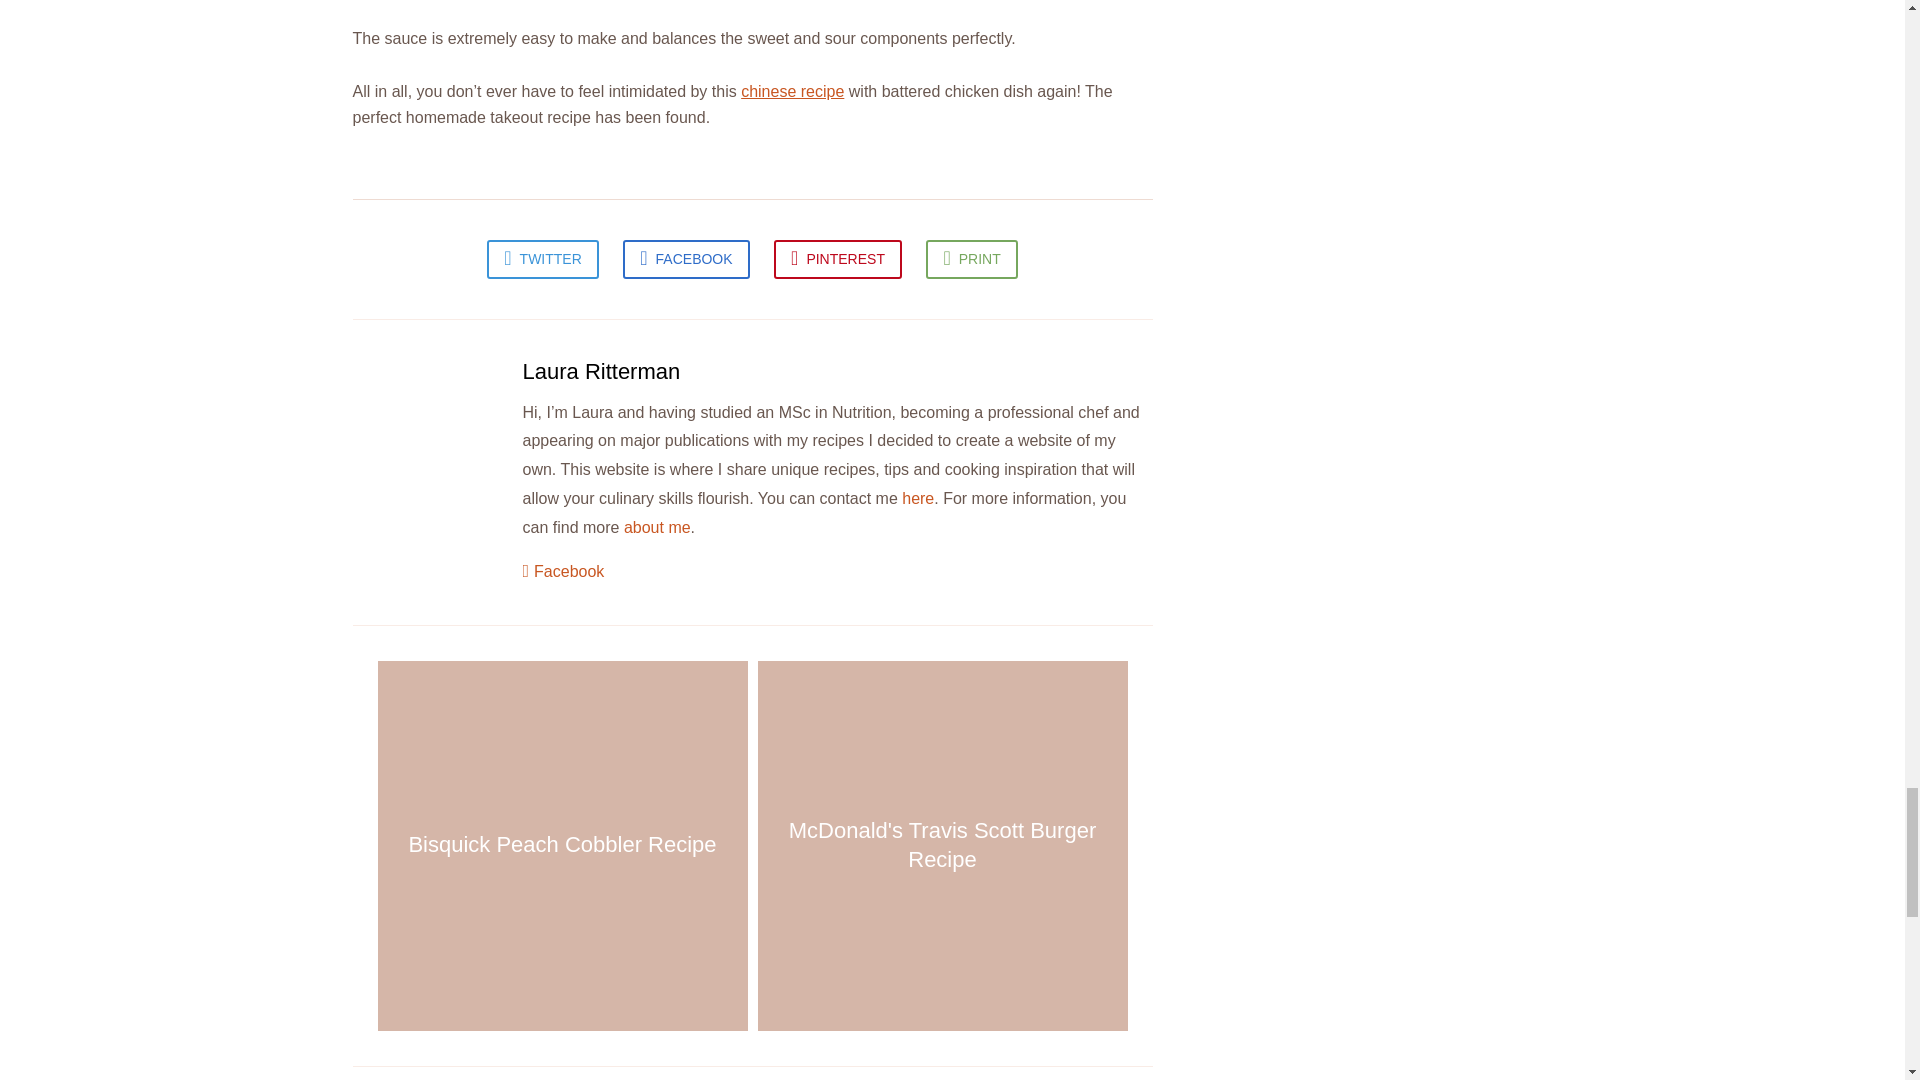 Image resolution: width=1920 pixels, height=1080 pixels. Describe the element at coordinates (543, 259) in the screenshot. I see `Tweet this on Twitter` at that location.